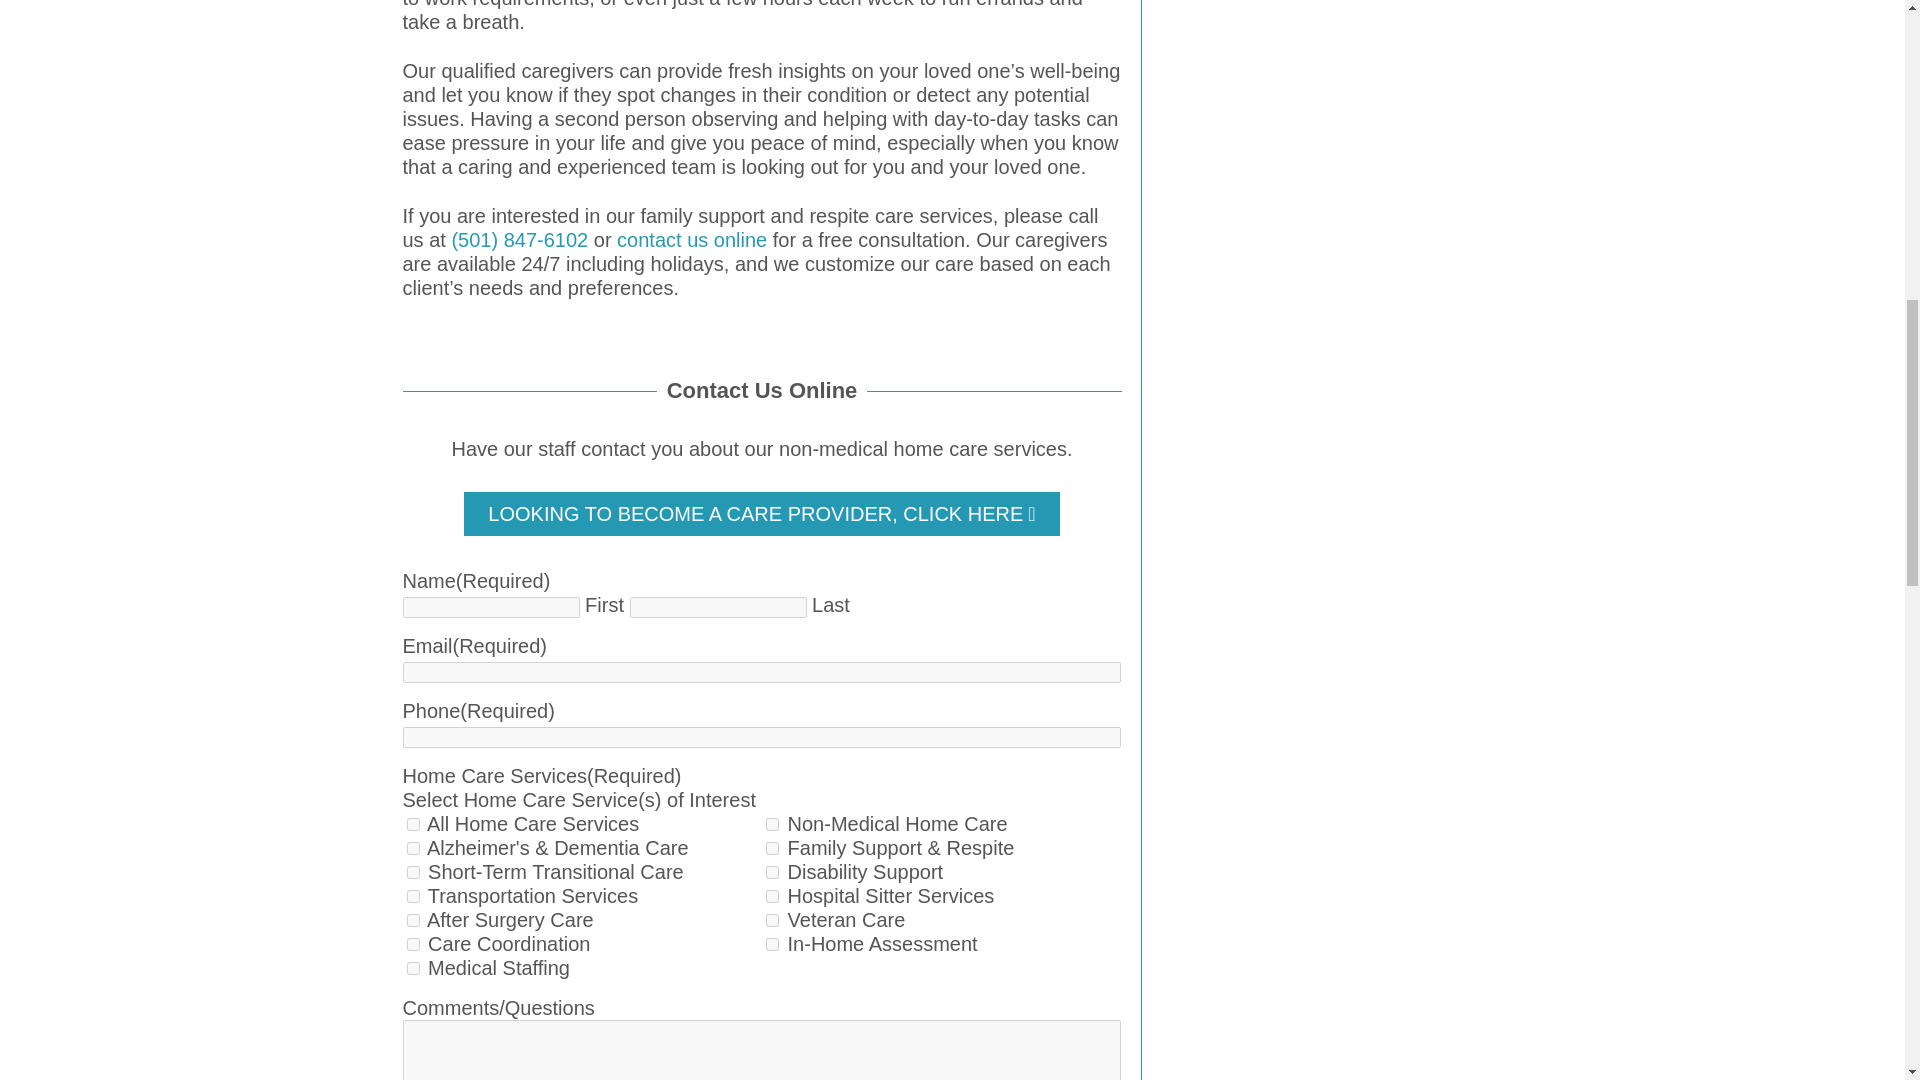 This screenshot has width=1920, height=1080. What do you see at coordinates (412, 824) in the screenshot?
I see `All Home Care Services` at bounding box center [412, 824].